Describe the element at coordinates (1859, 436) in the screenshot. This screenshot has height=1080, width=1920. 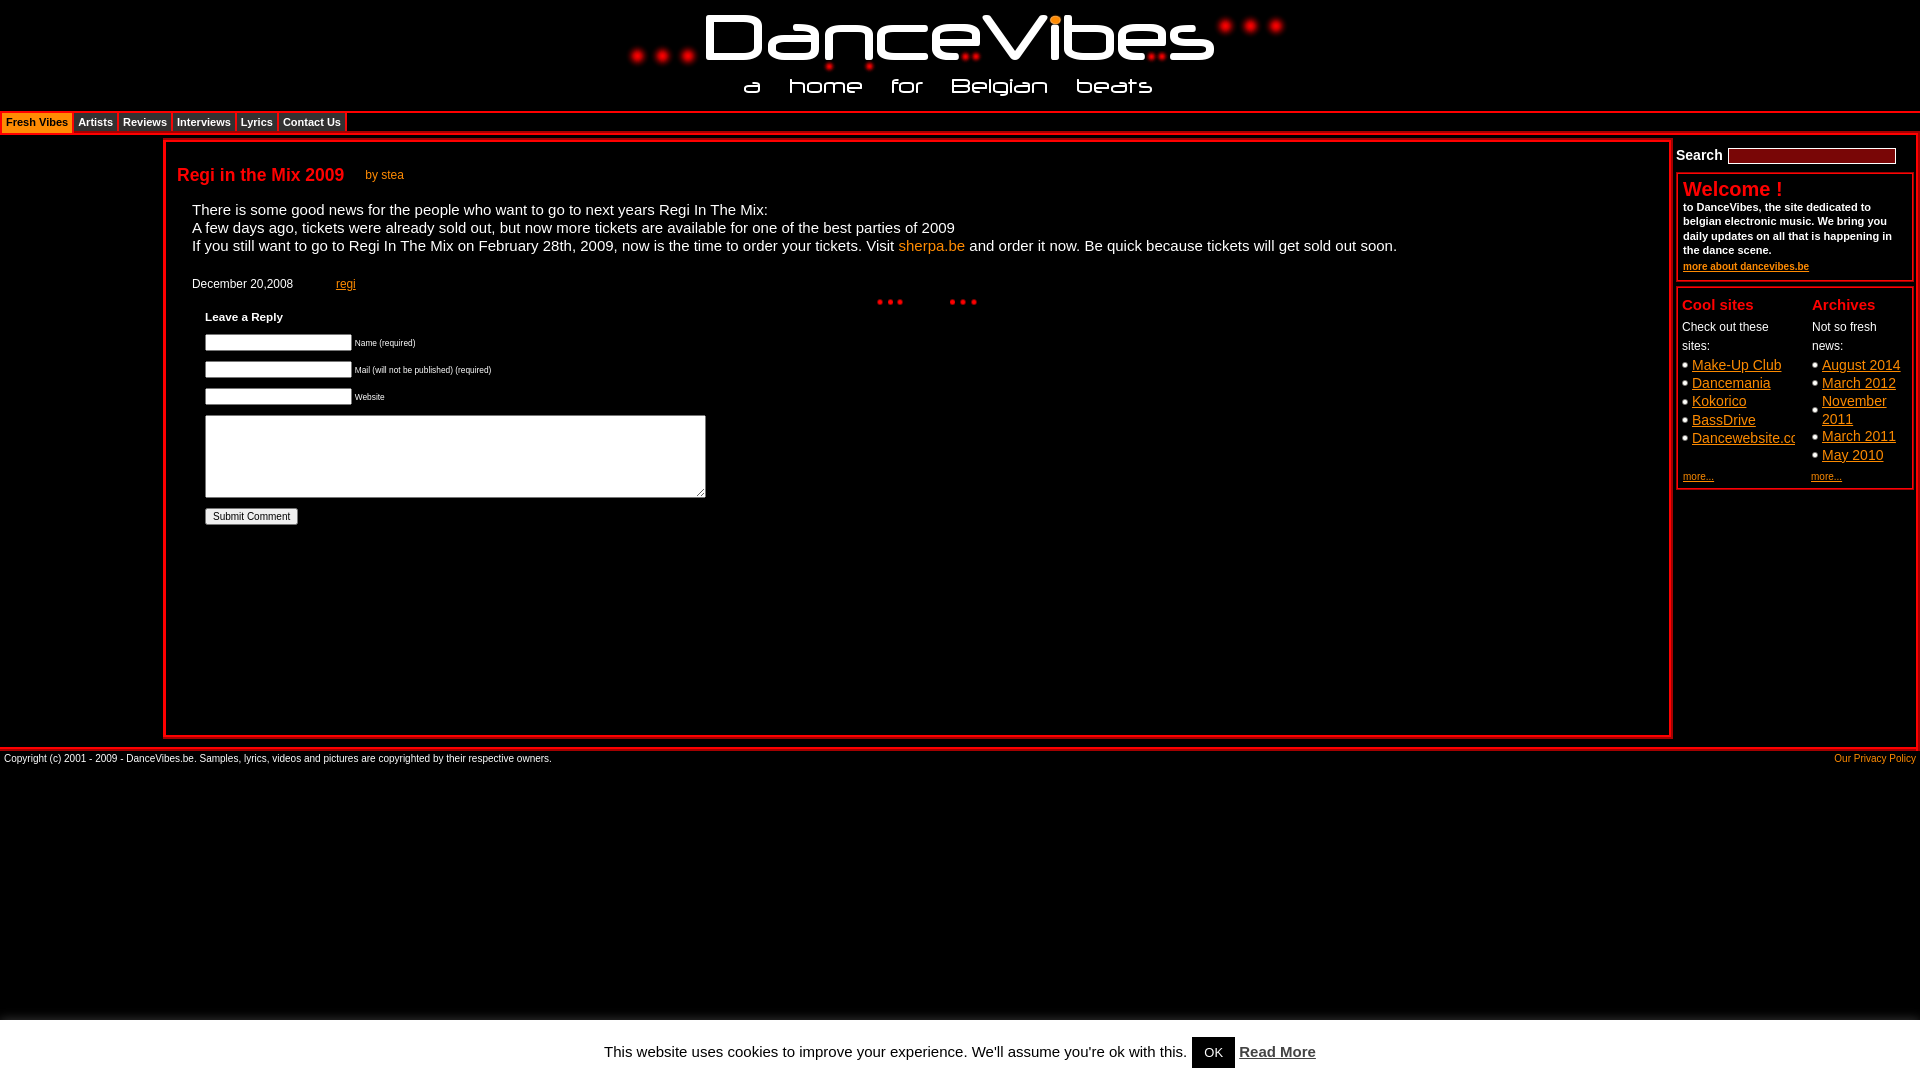
I see `March 2011` at that location.